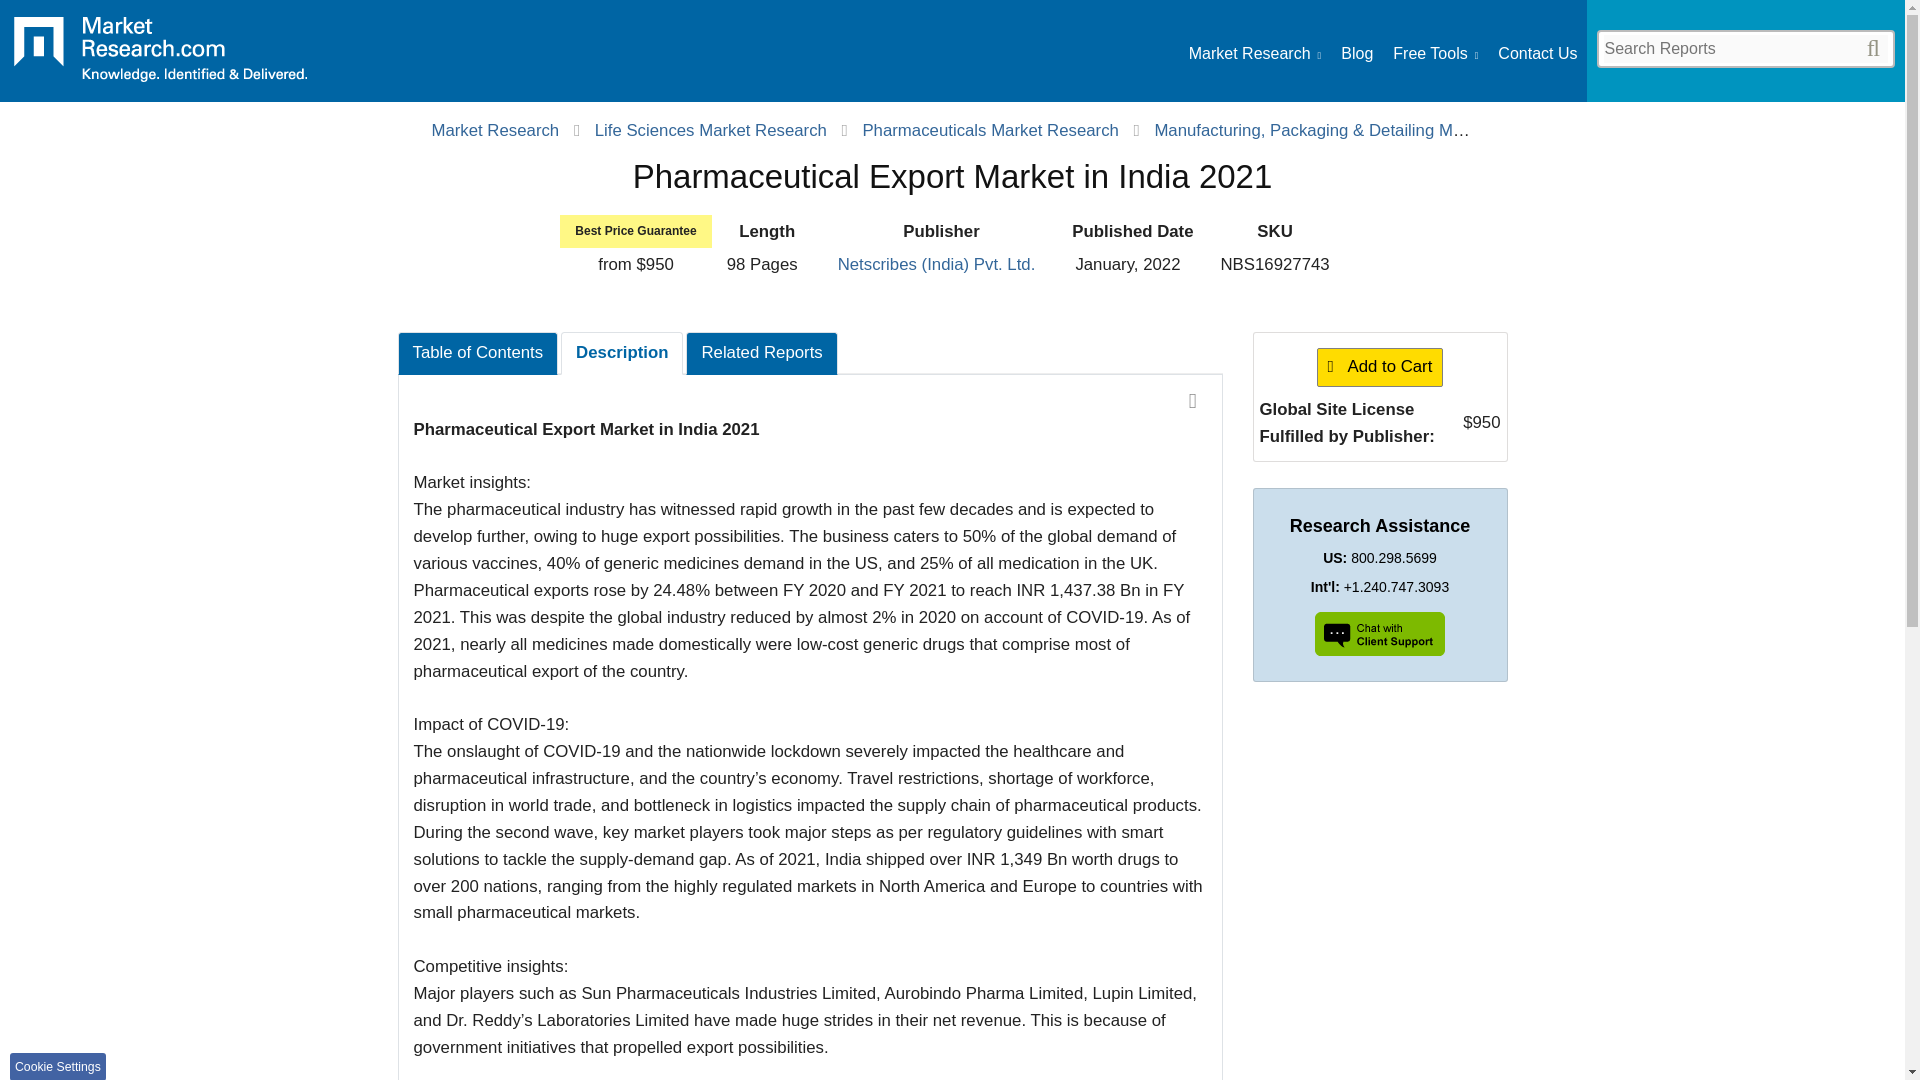 The width and height of the screenshot is (1920, 1080). I want to click on Related Reports, so click(761, 352).